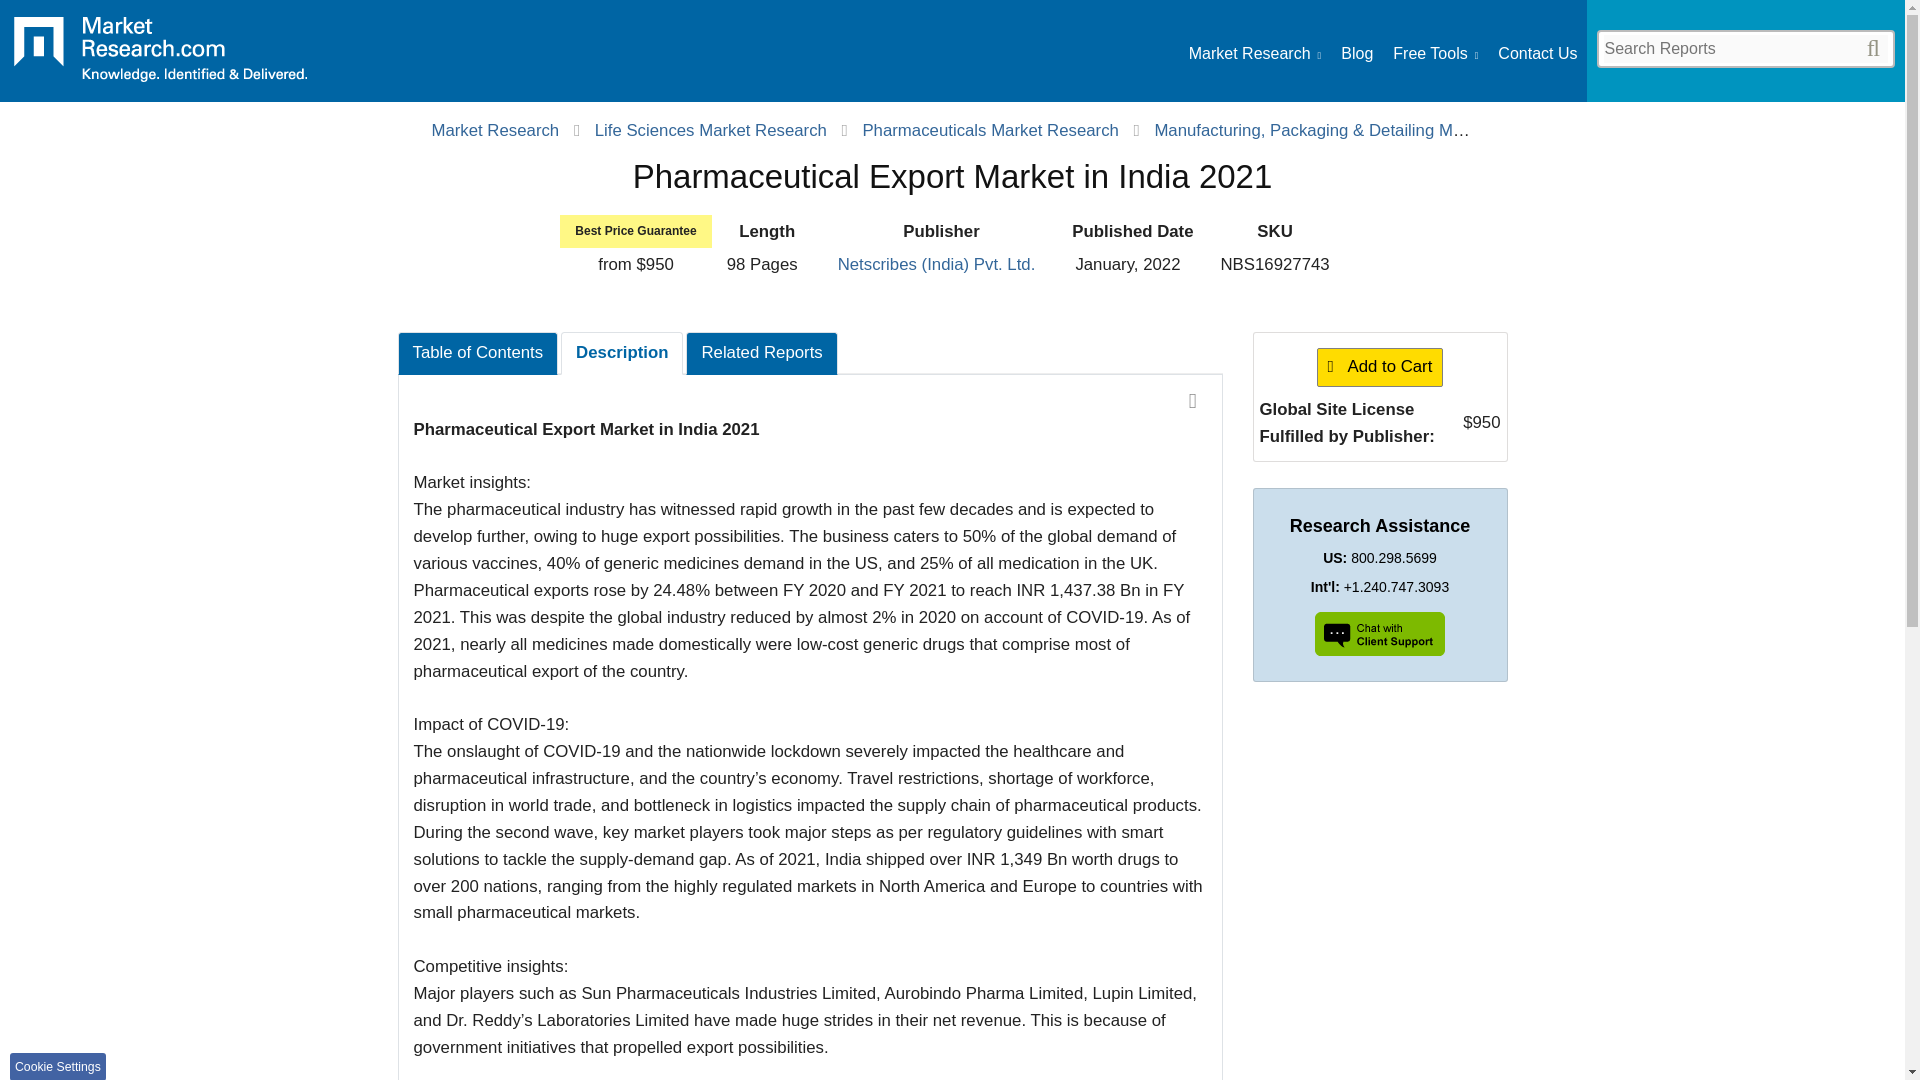 The width and height of the screenshot is (1920, 1080). I want to click on Related Reports, so click(761, 352).